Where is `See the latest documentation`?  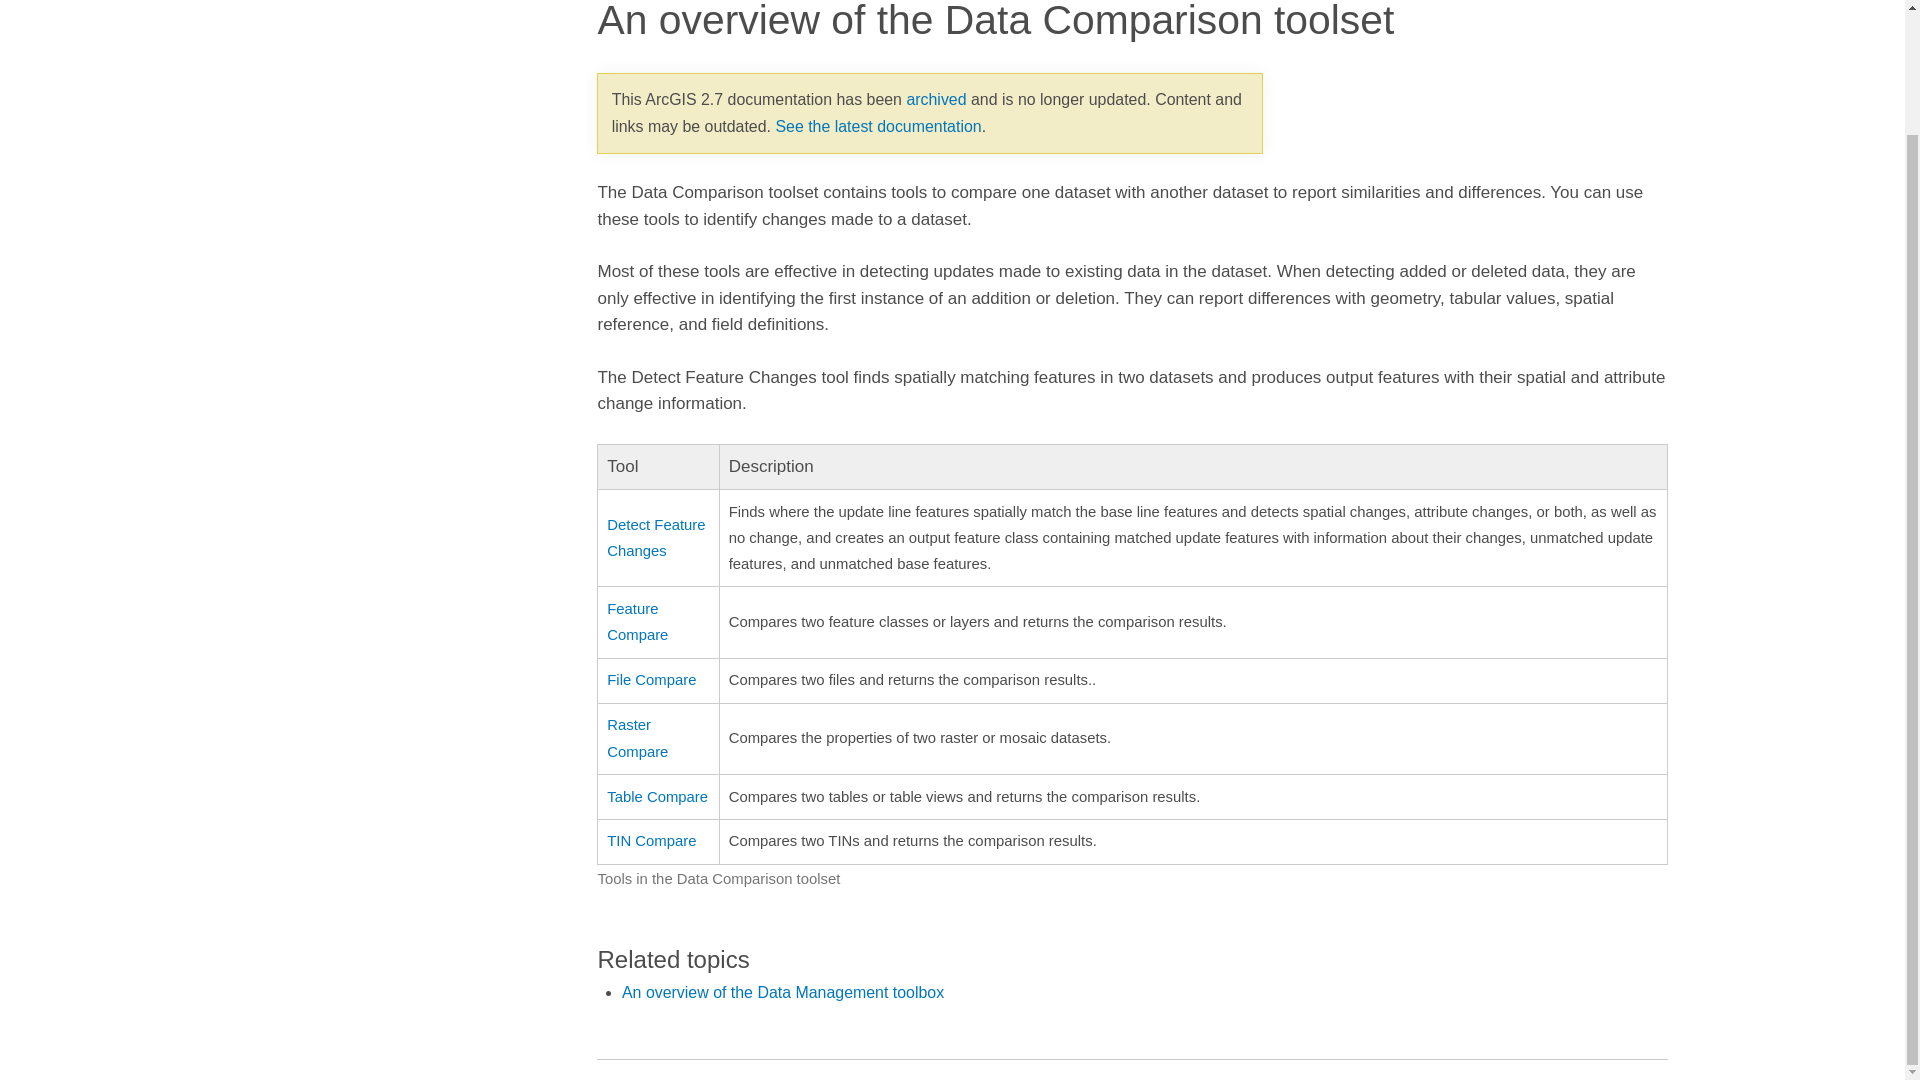
See the latest documentation is located at coordinates (878, 126).